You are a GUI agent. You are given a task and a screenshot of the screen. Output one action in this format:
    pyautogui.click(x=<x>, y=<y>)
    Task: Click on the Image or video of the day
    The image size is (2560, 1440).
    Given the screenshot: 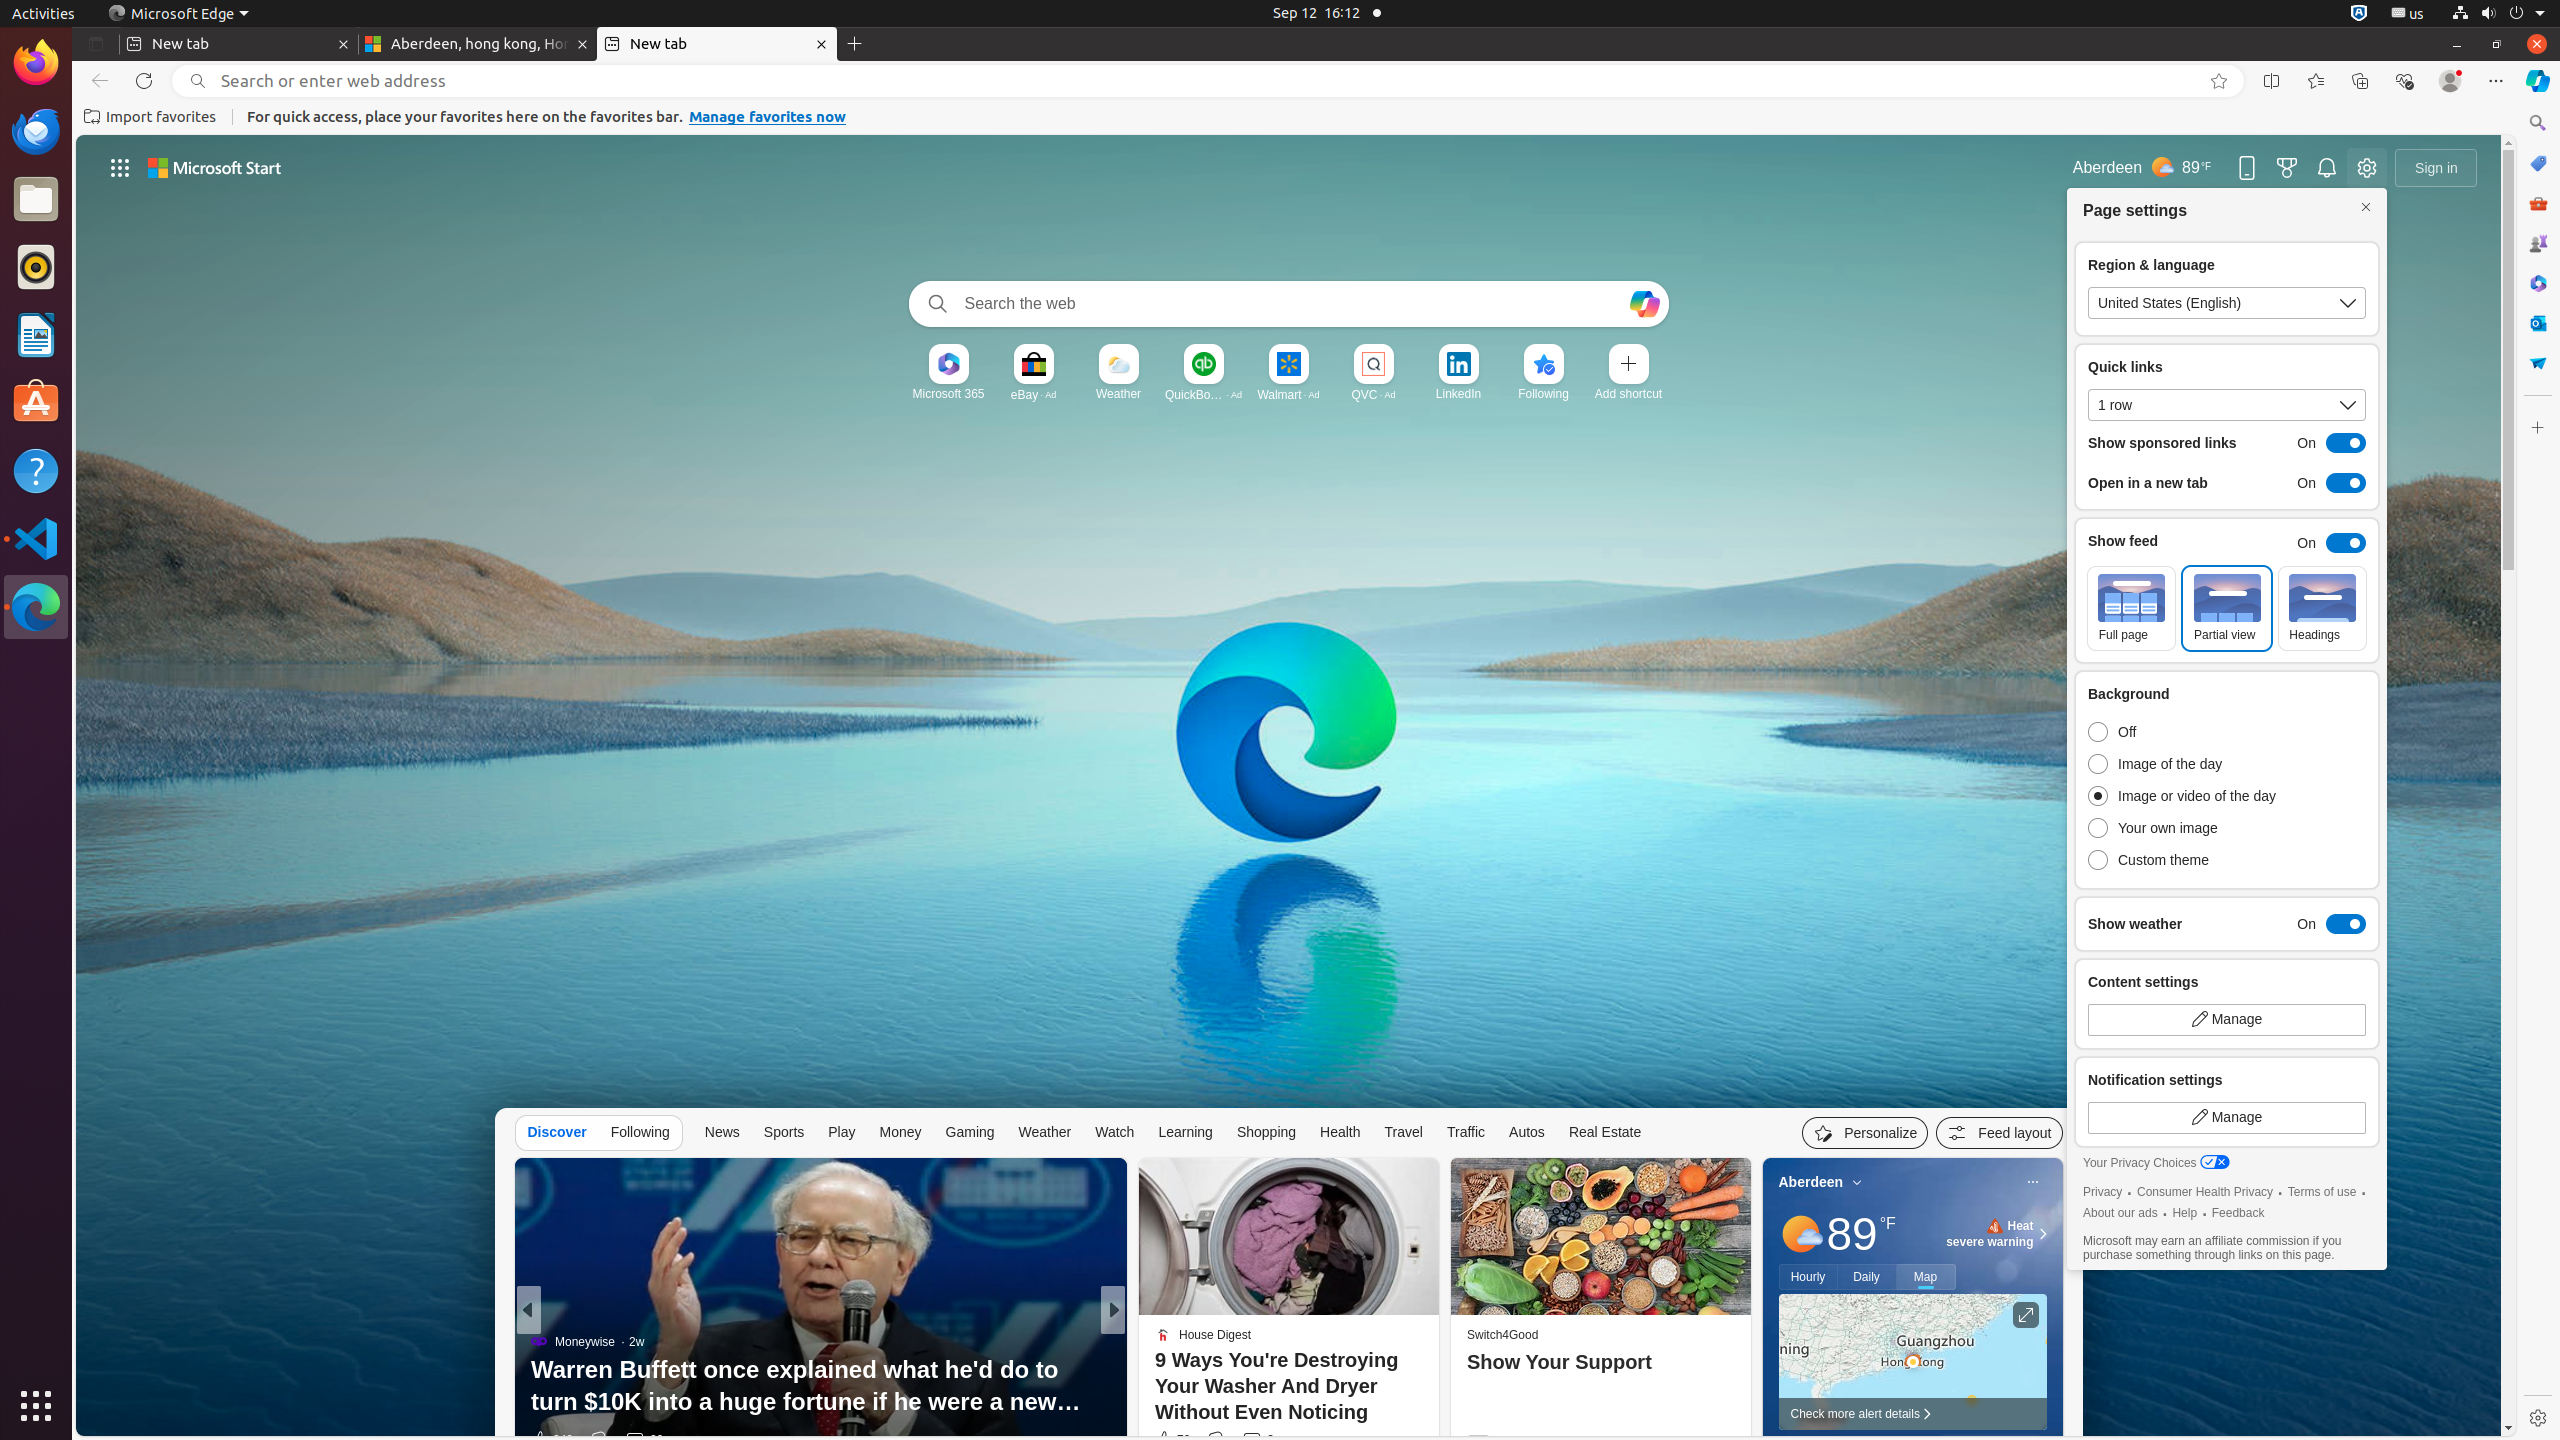 What is the action you would take?
    pyautogui.click(x=2187, y=796)
    